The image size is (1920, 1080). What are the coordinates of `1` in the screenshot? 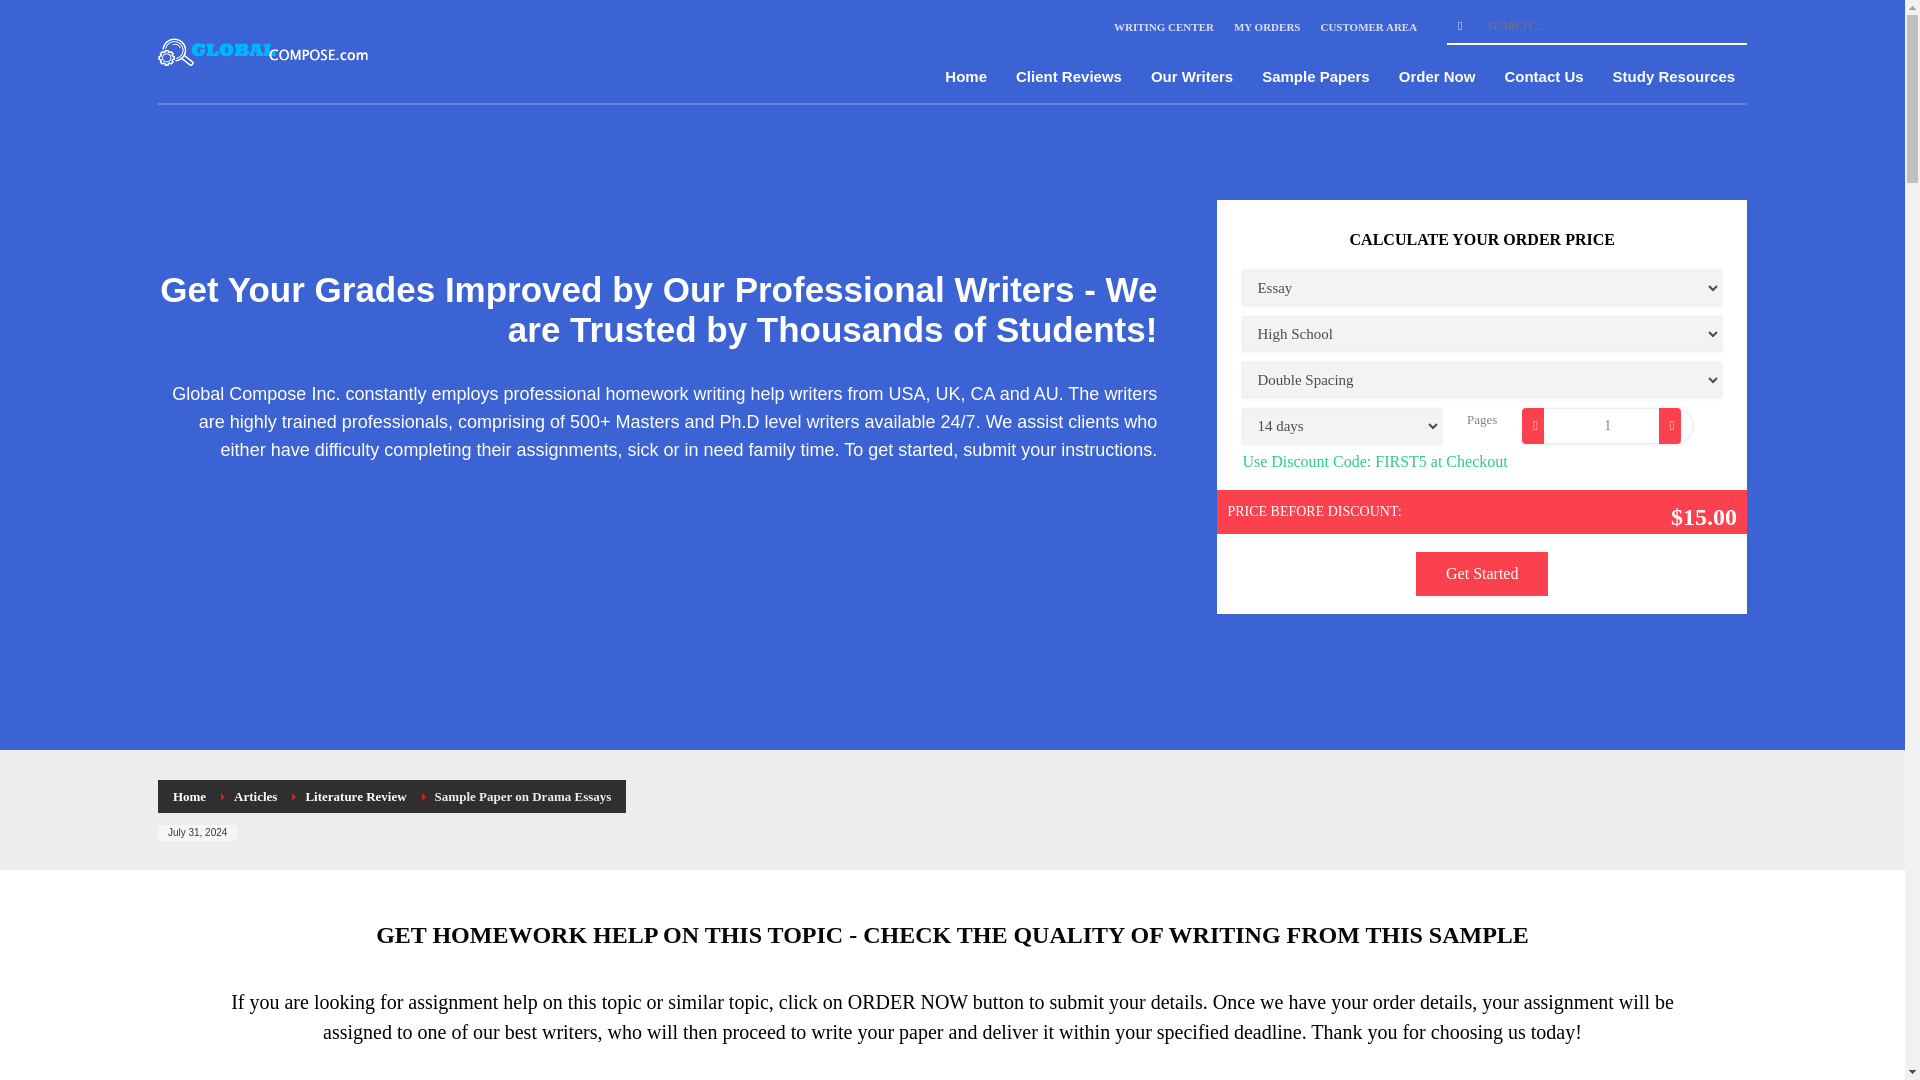 It's located at (1608, 426).